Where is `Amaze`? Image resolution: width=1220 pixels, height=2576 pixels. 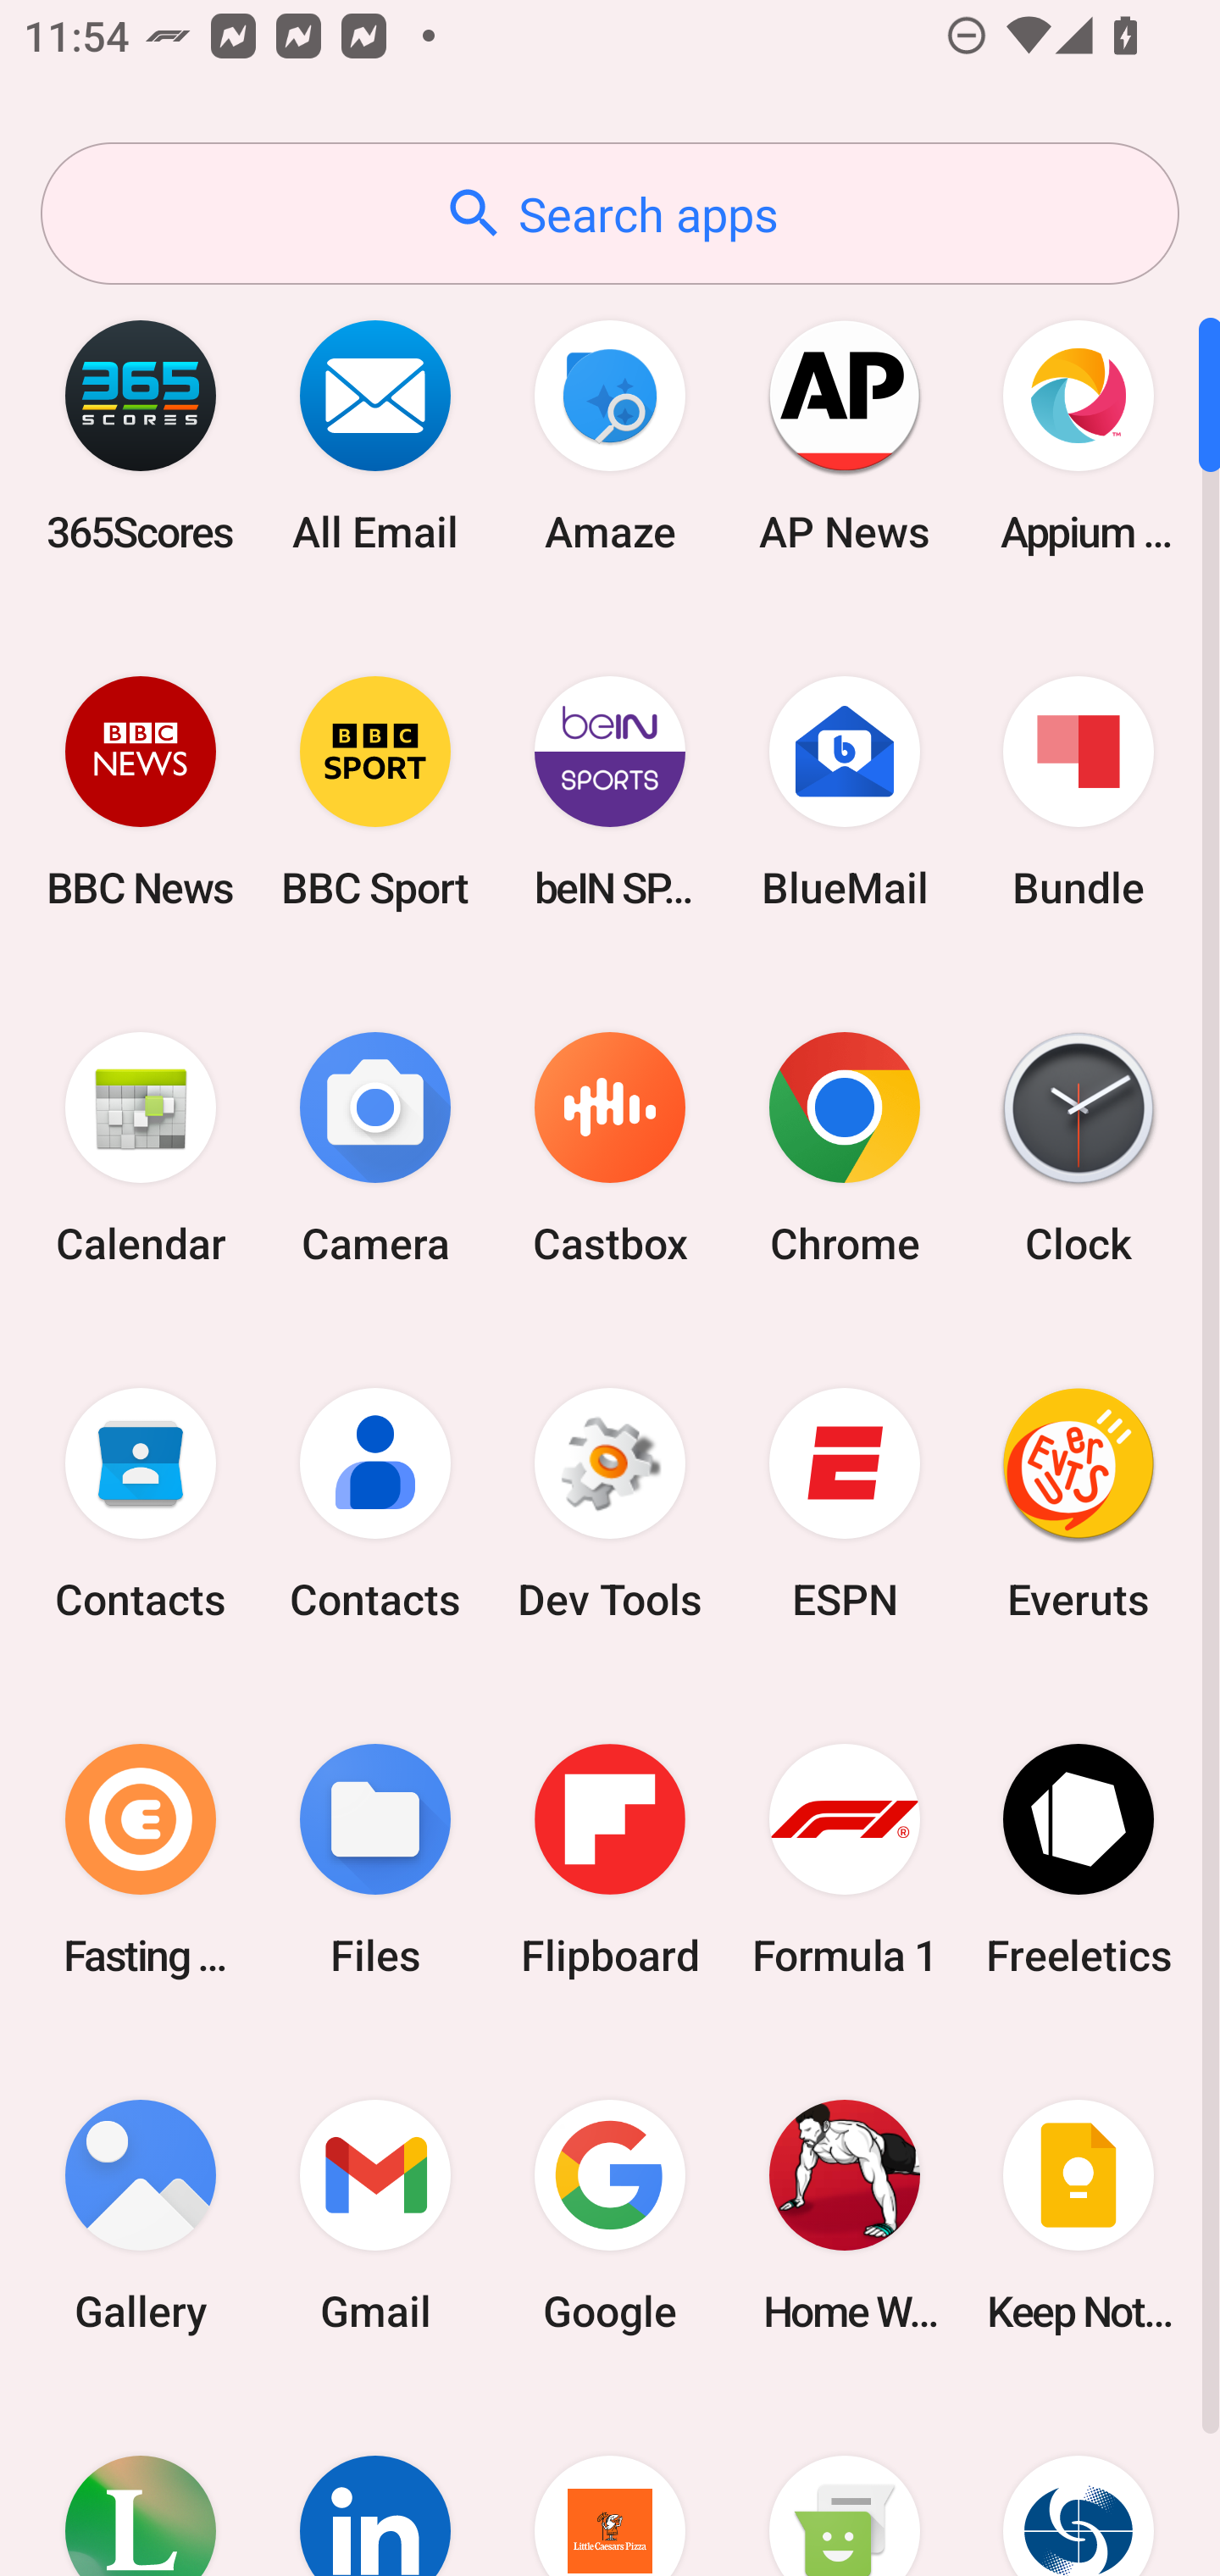 Amaze is located at coordinates (610, 436).